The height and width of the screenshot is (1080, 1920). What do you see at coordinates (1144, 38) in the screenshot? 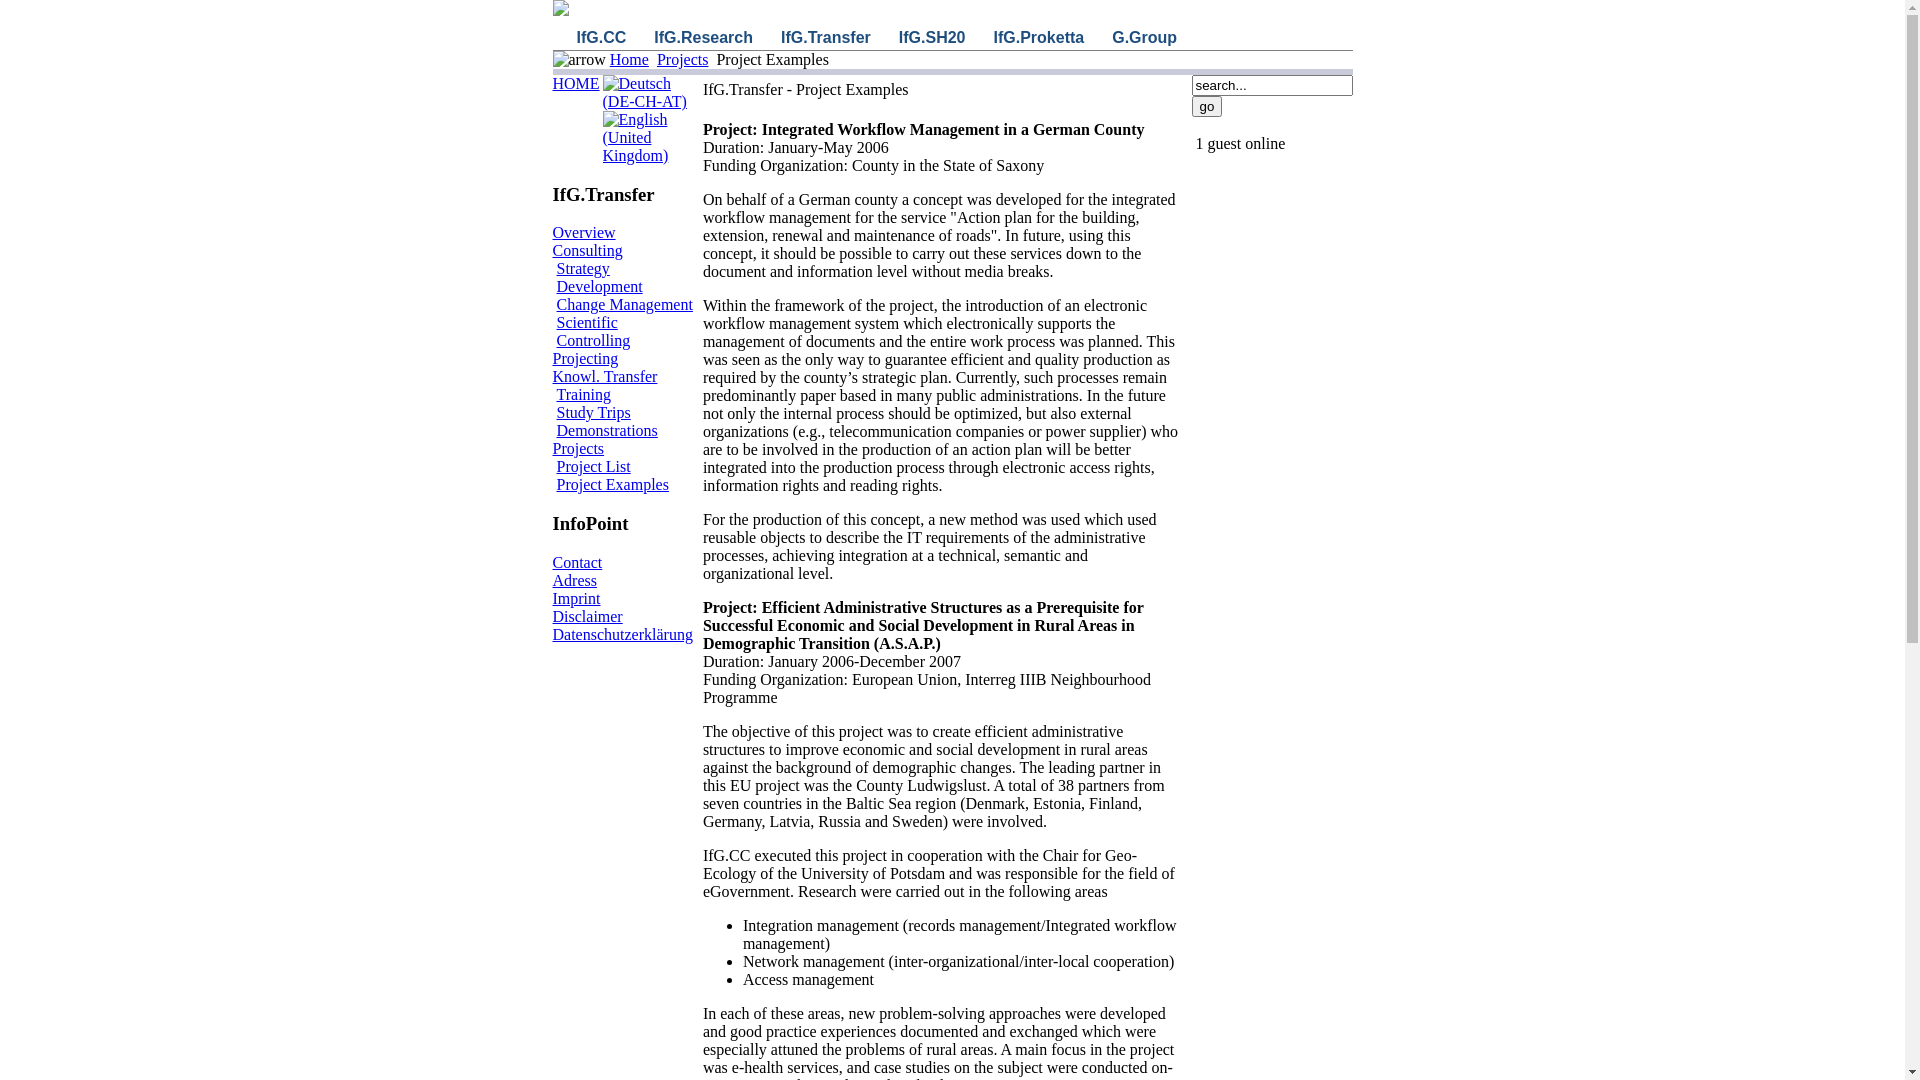
I see `G.Group` at bounding box center [1144, 38].